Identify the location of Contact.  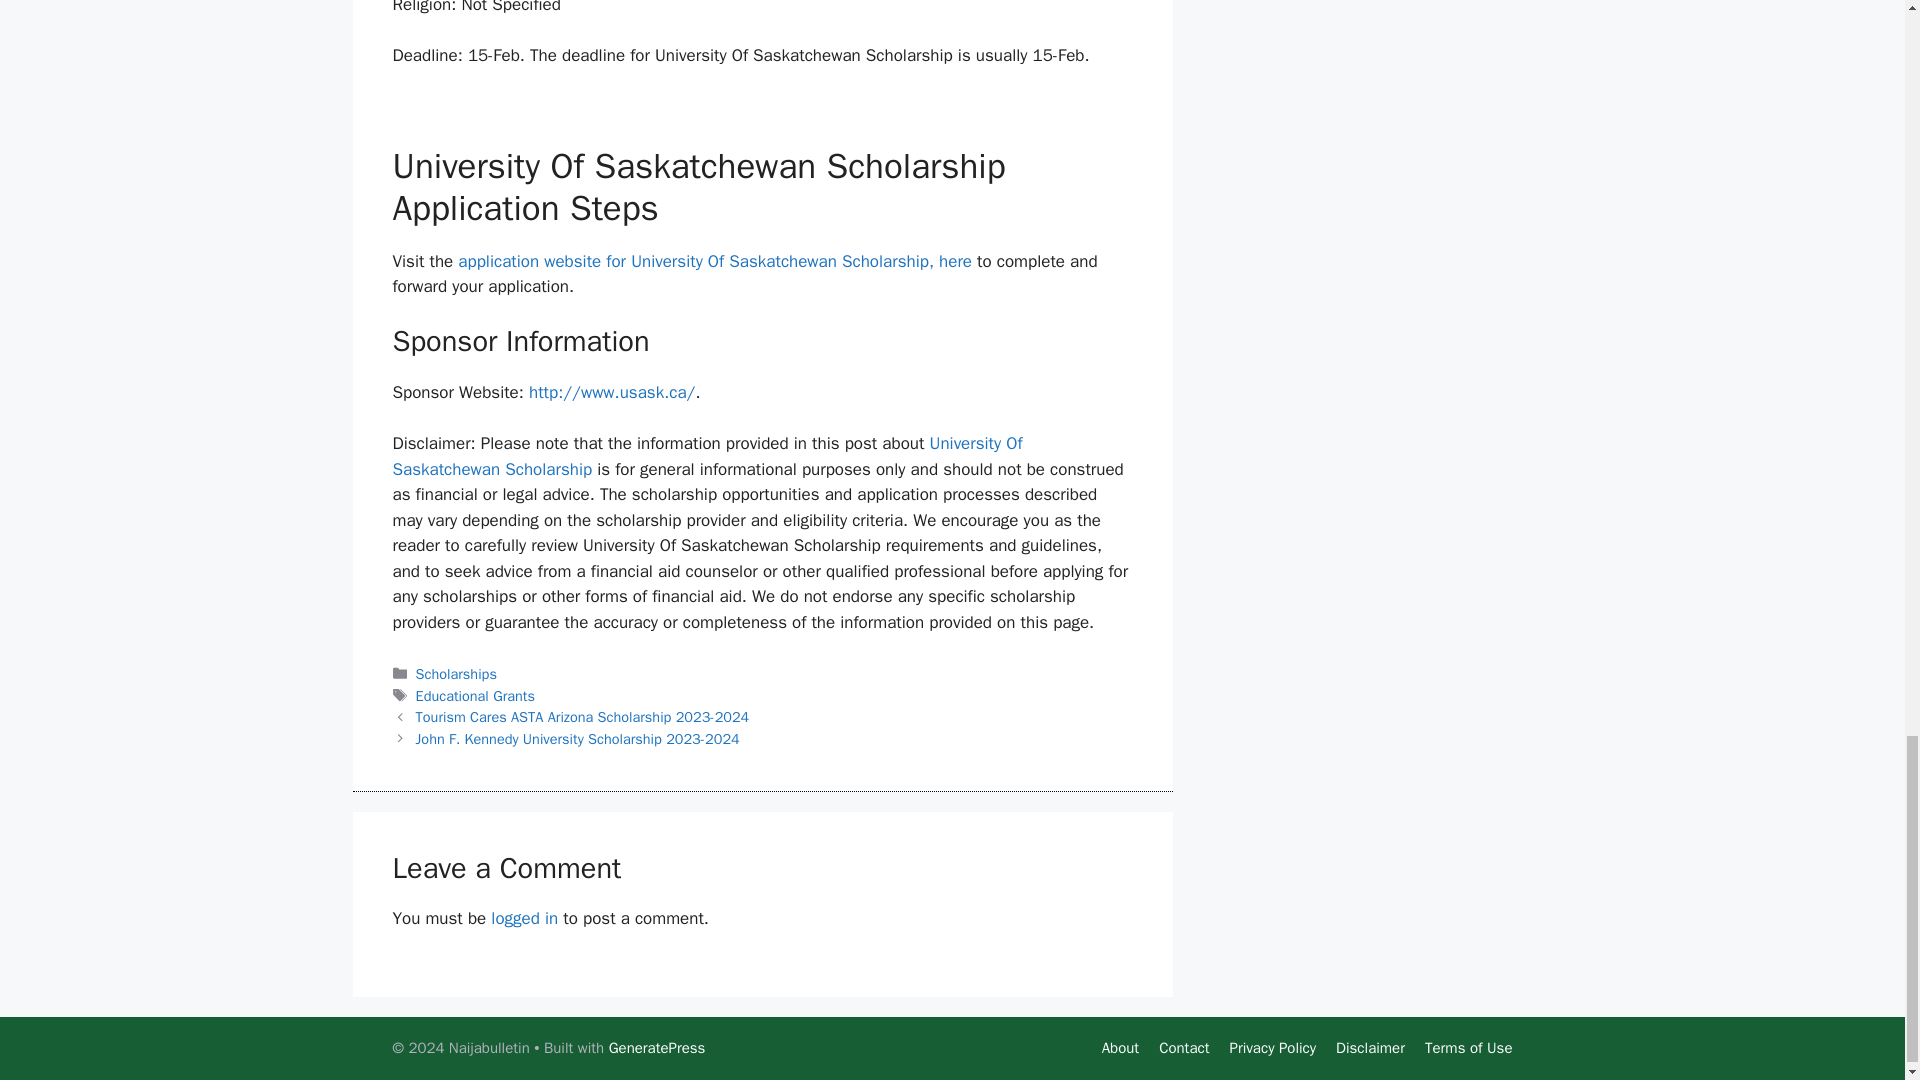
(1184, 1048).